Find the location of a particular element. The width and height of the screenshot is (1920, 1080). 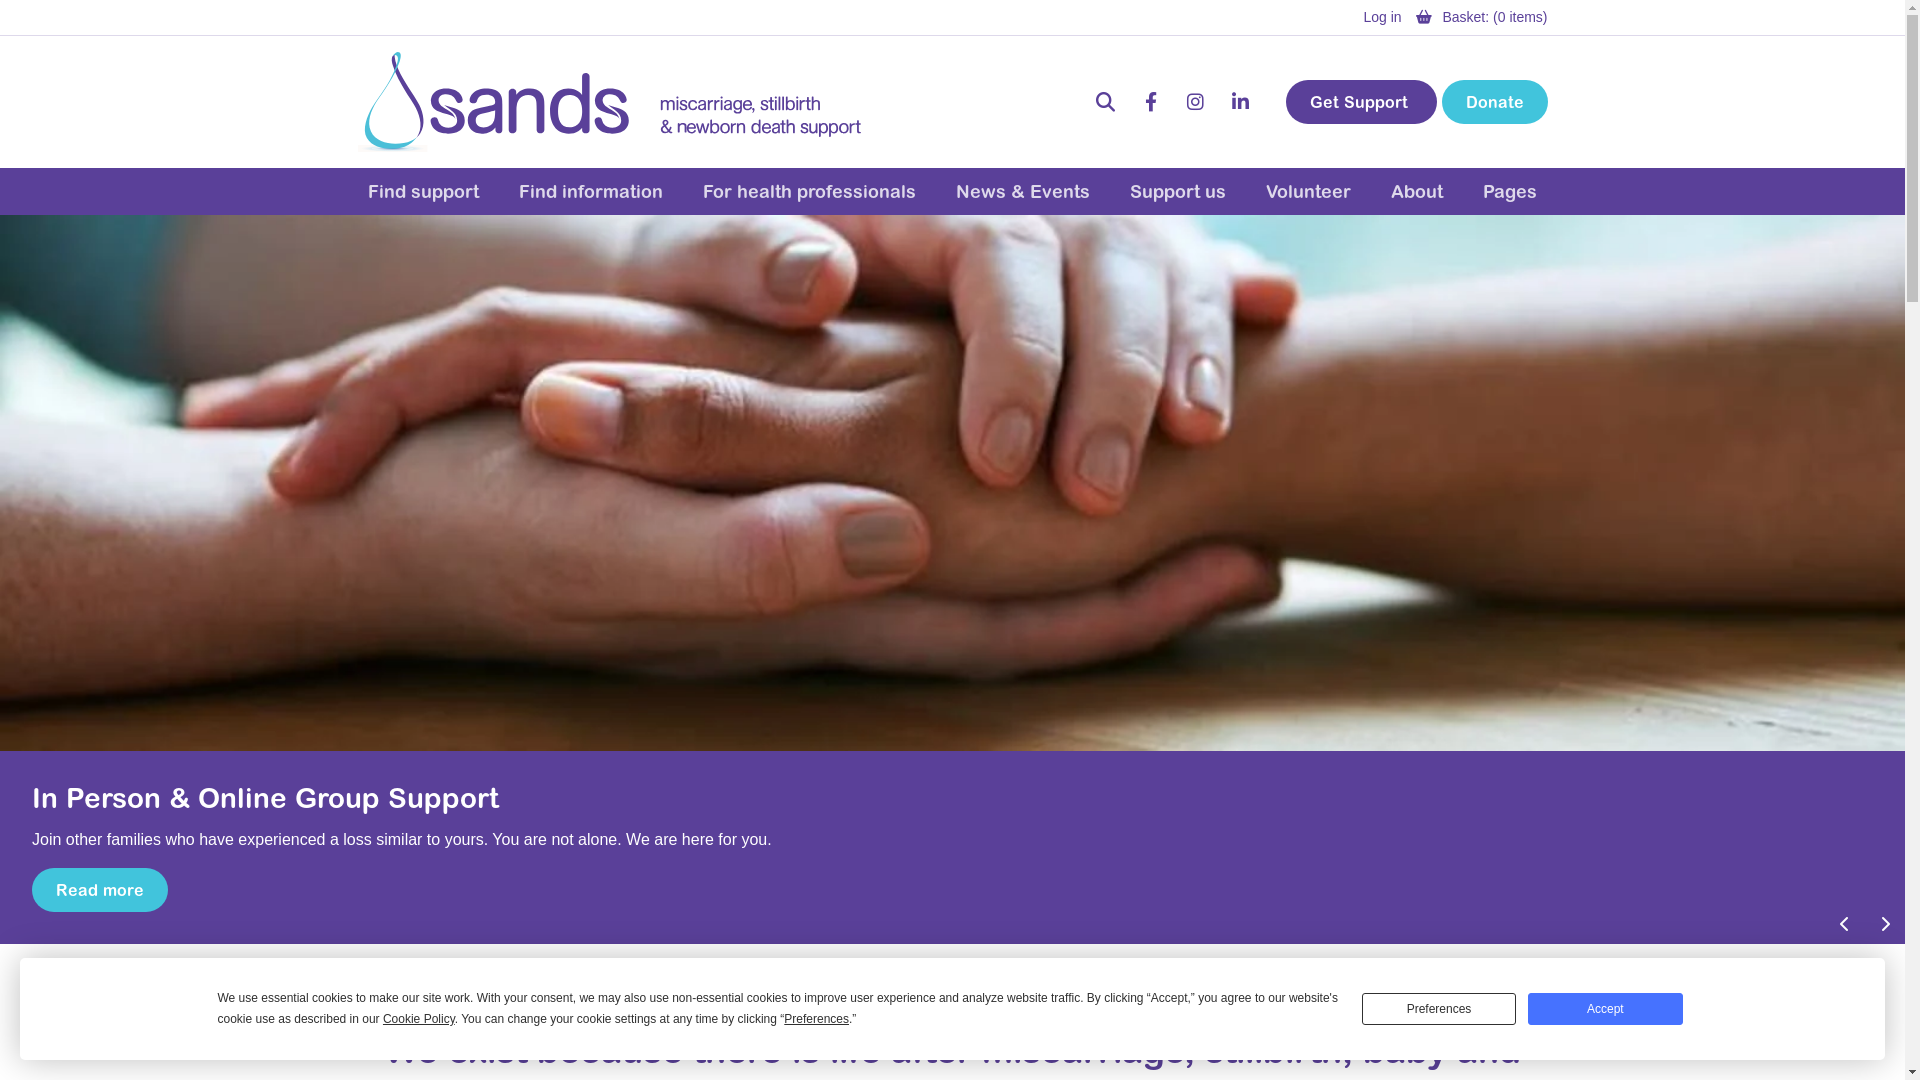

Linkedin is located at coordinates (1240, 102).